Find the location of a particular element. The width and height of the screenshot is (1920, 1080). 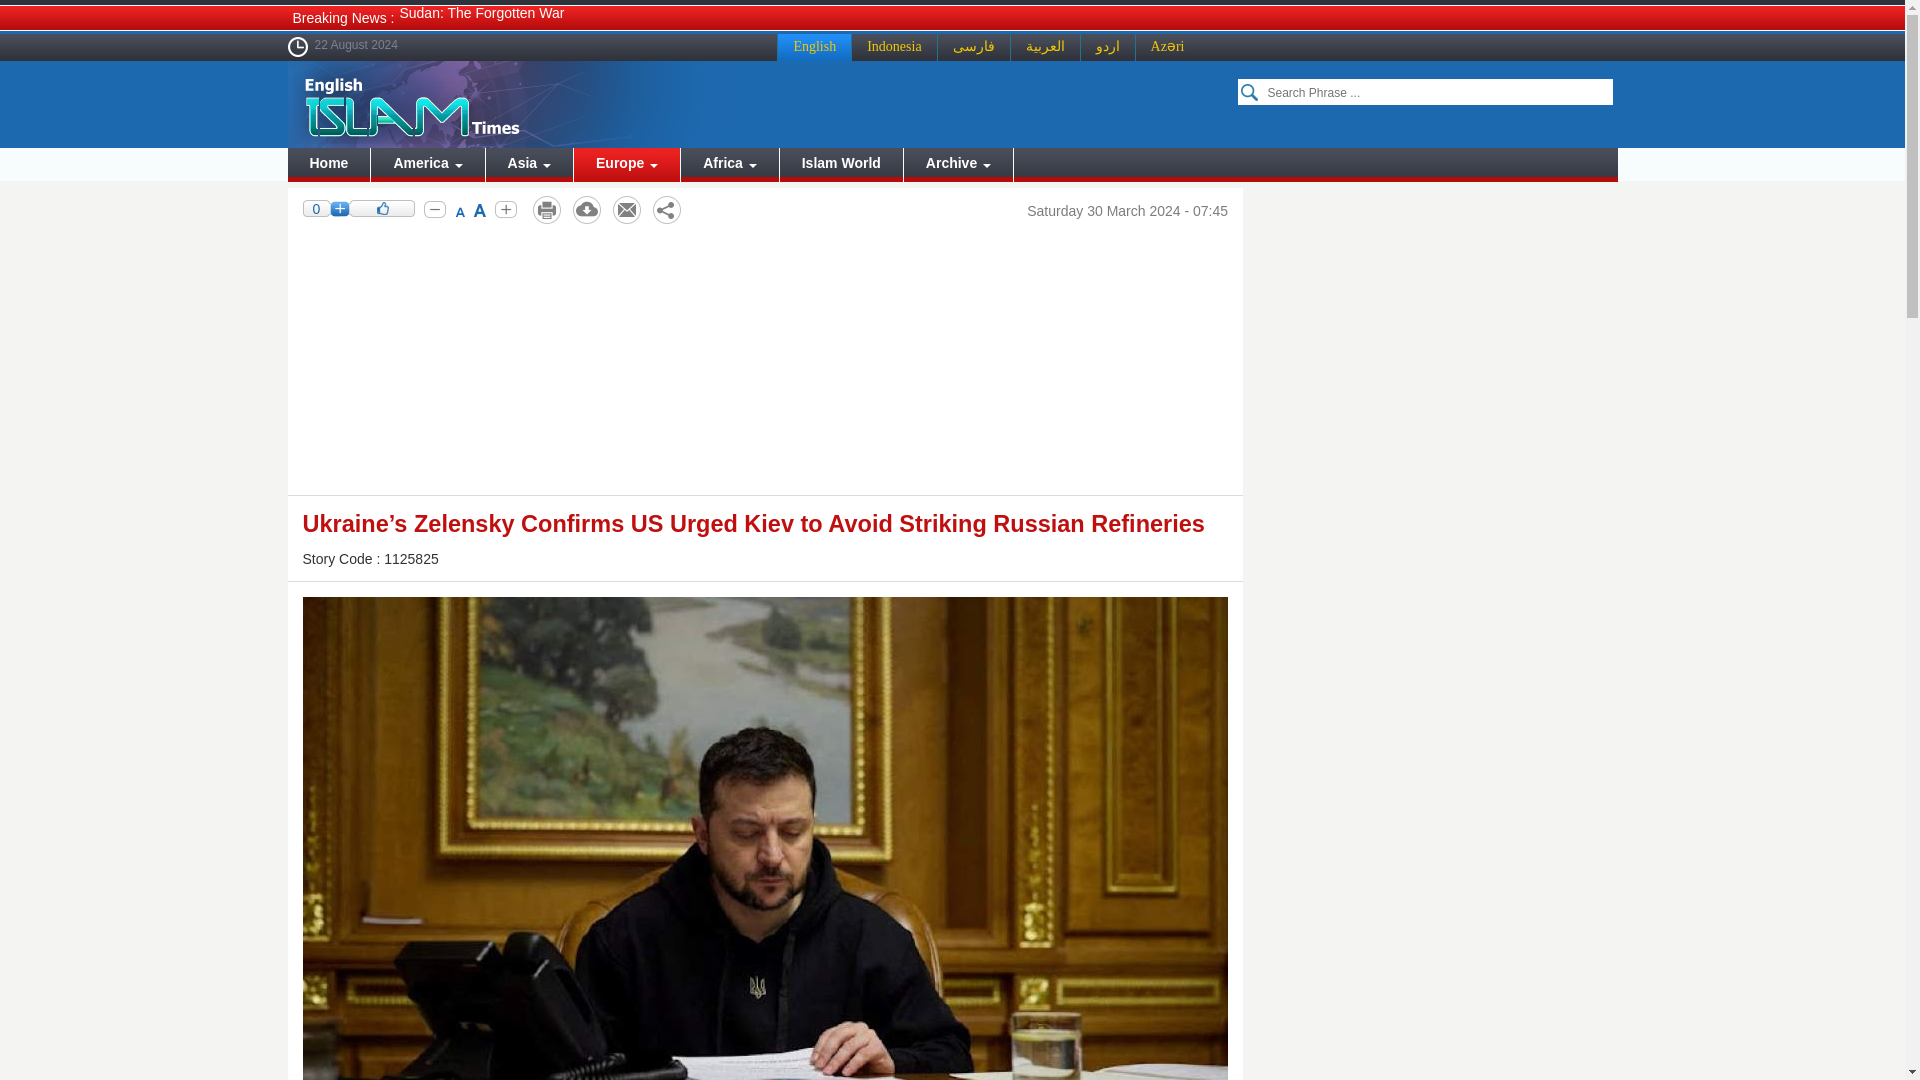

Indonesia is located at coordinates (893, 46).